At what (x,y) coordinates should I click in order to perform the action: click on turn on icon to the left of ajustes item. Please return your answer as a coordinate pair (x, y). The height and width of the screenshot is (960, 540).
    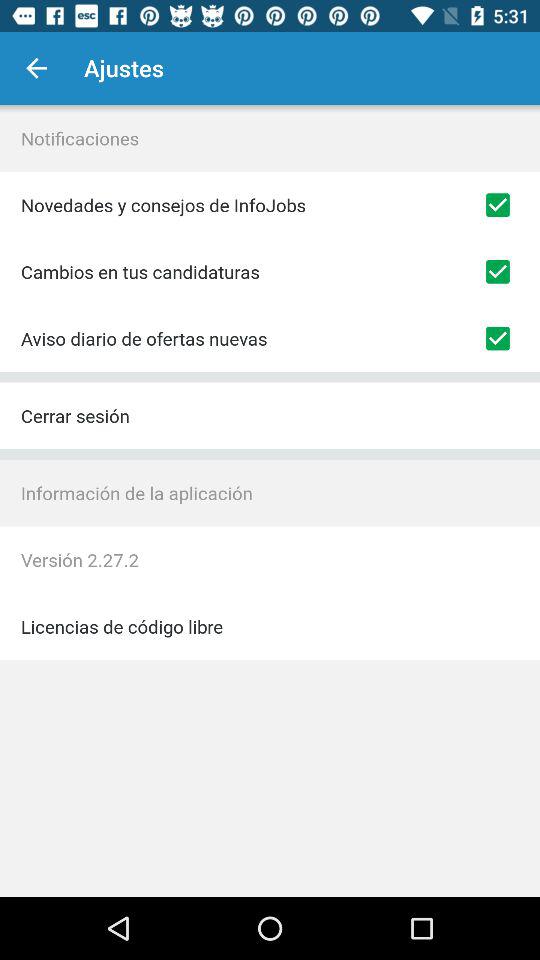
    Looking at the image, I should click on (36, 68).